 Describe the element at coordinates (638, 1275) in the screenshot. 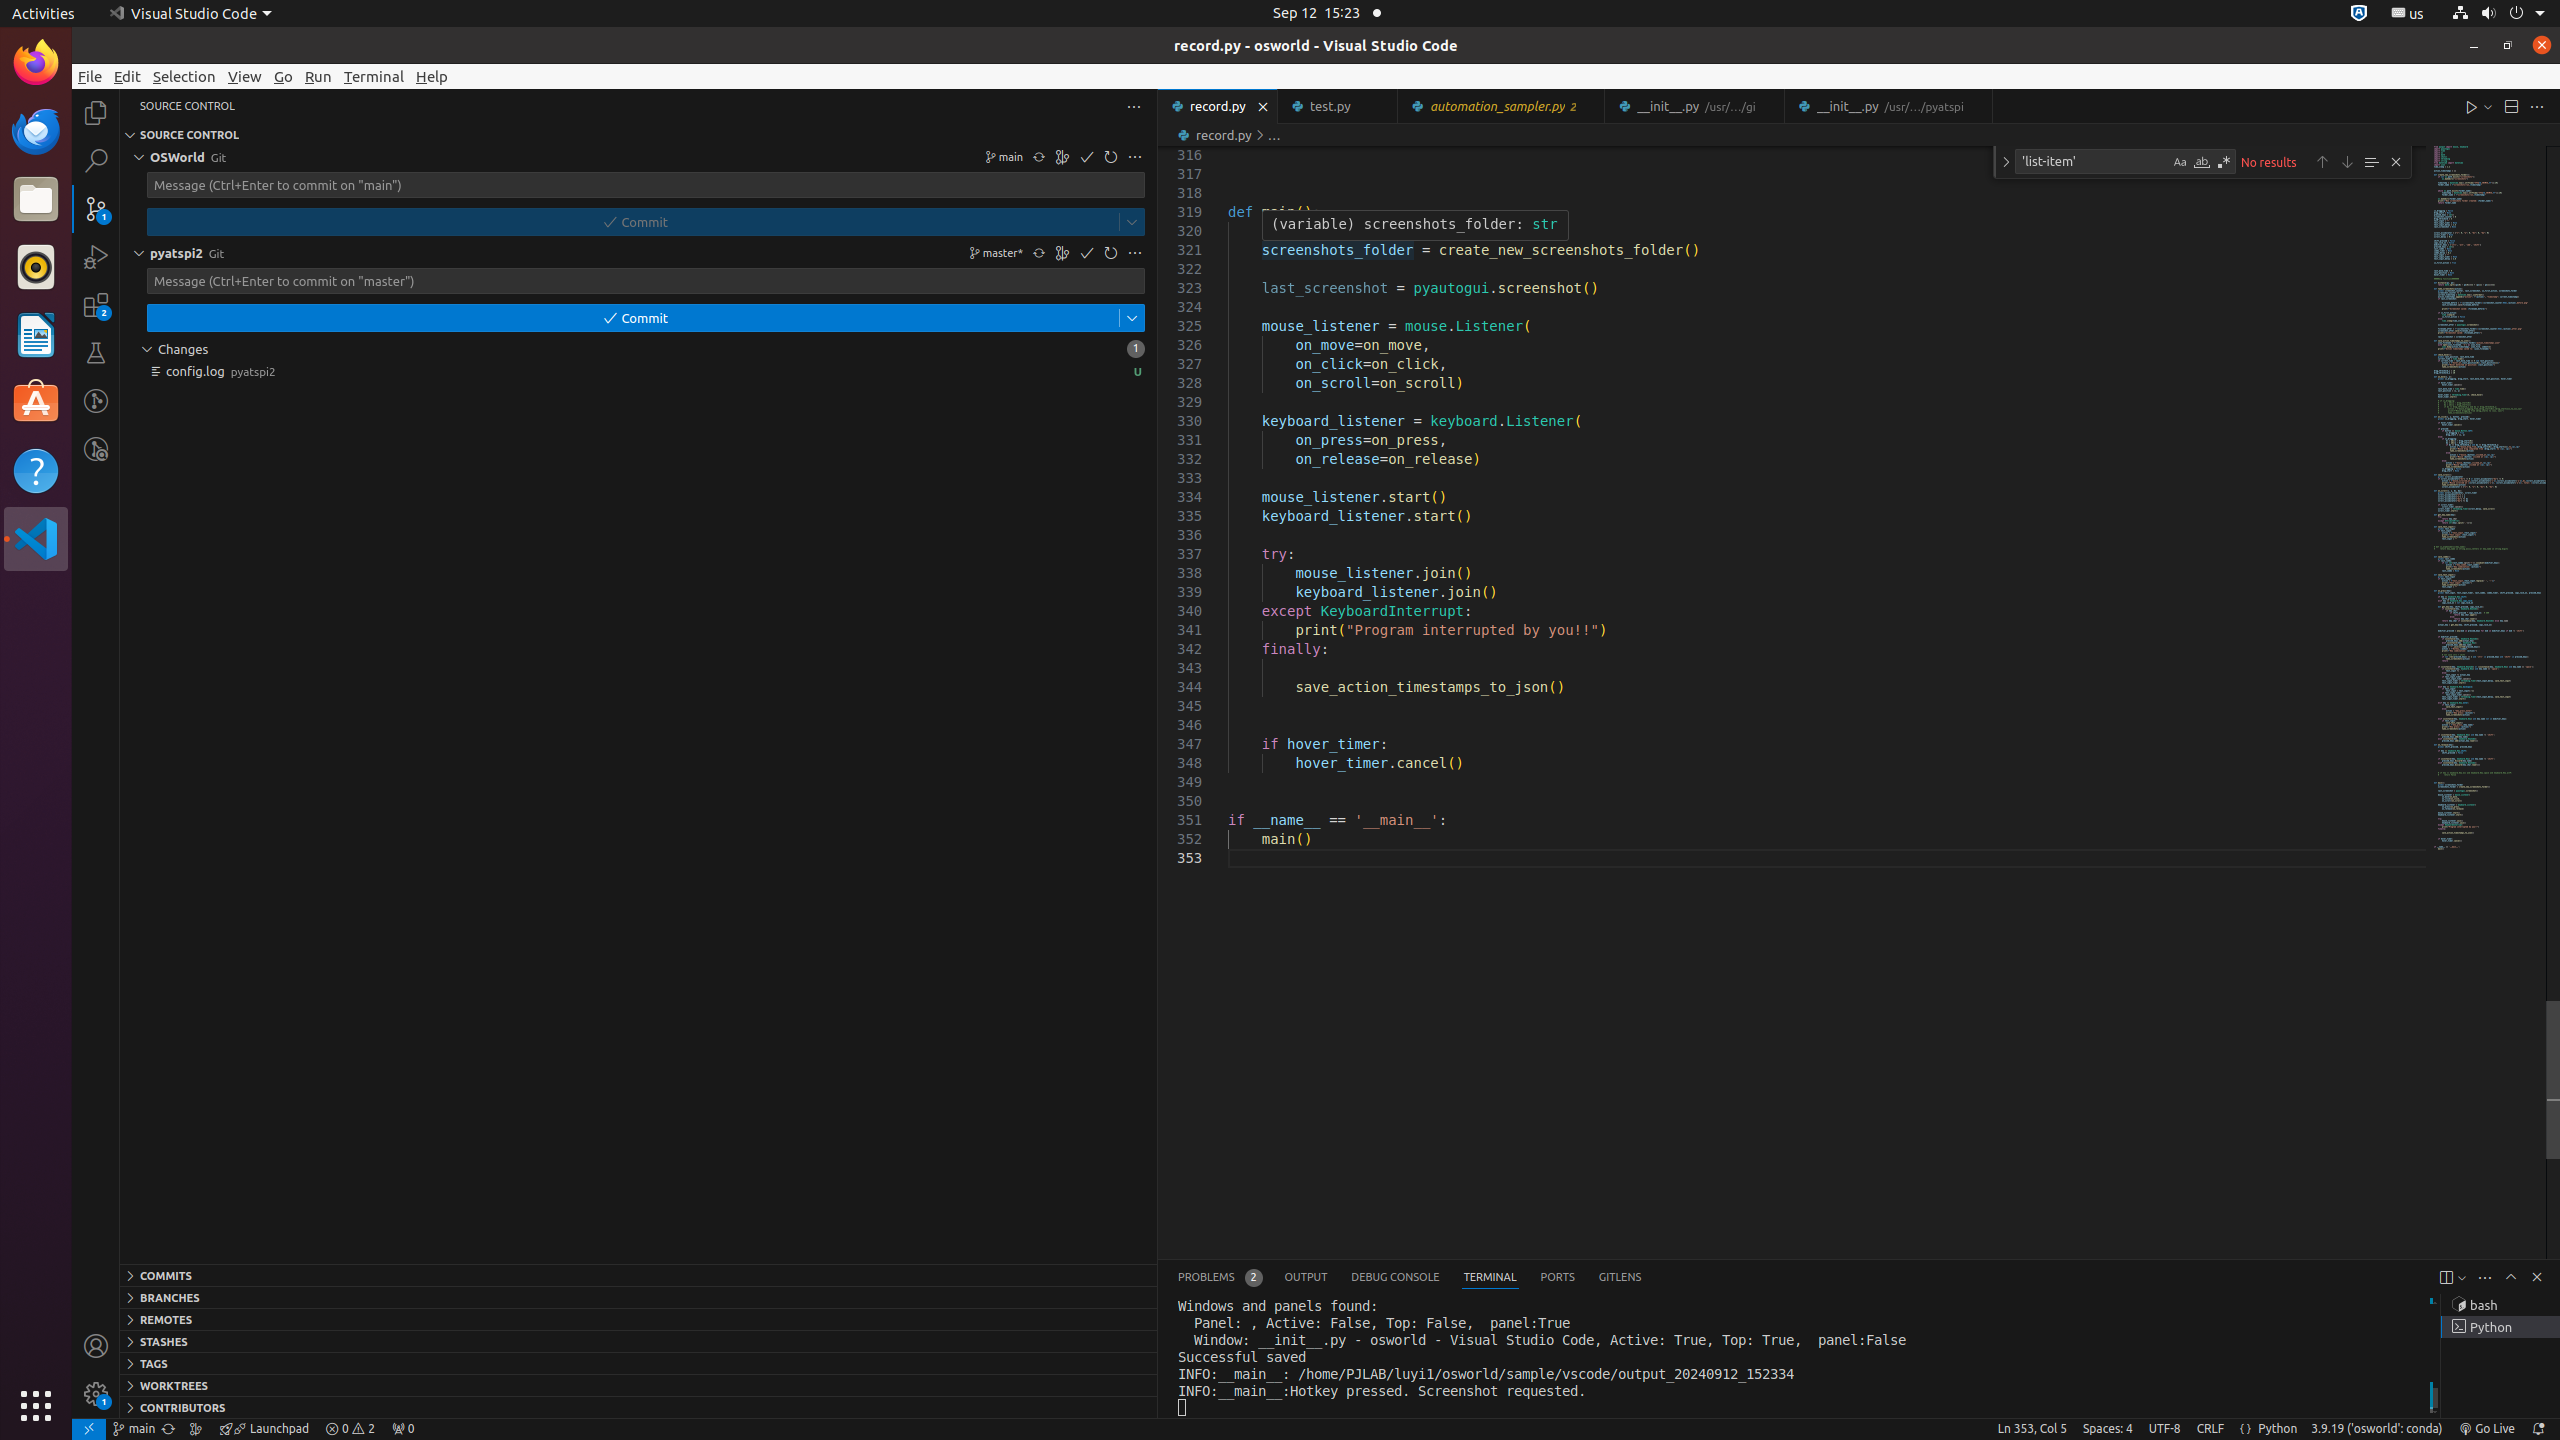

I see `Commits Section` at that location.